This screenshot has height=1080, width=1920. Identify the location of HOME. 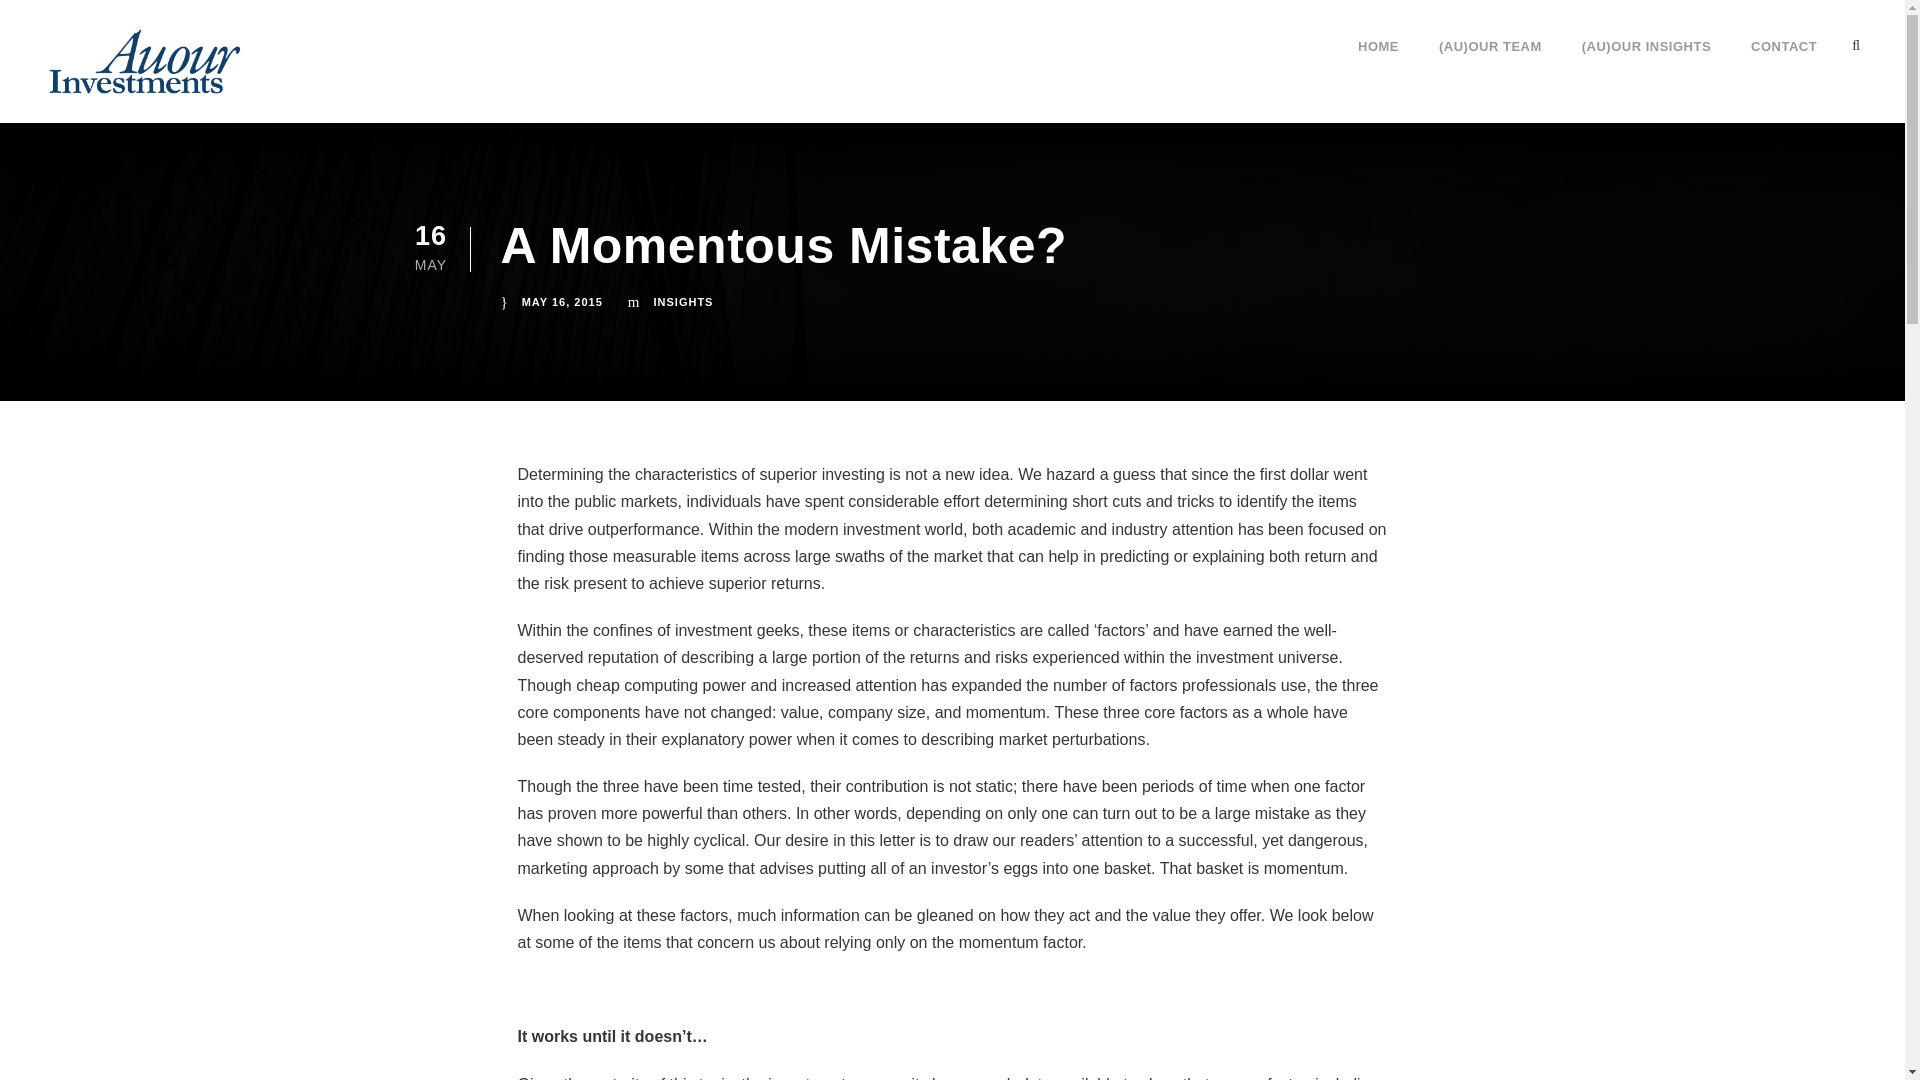
(1378, 63).